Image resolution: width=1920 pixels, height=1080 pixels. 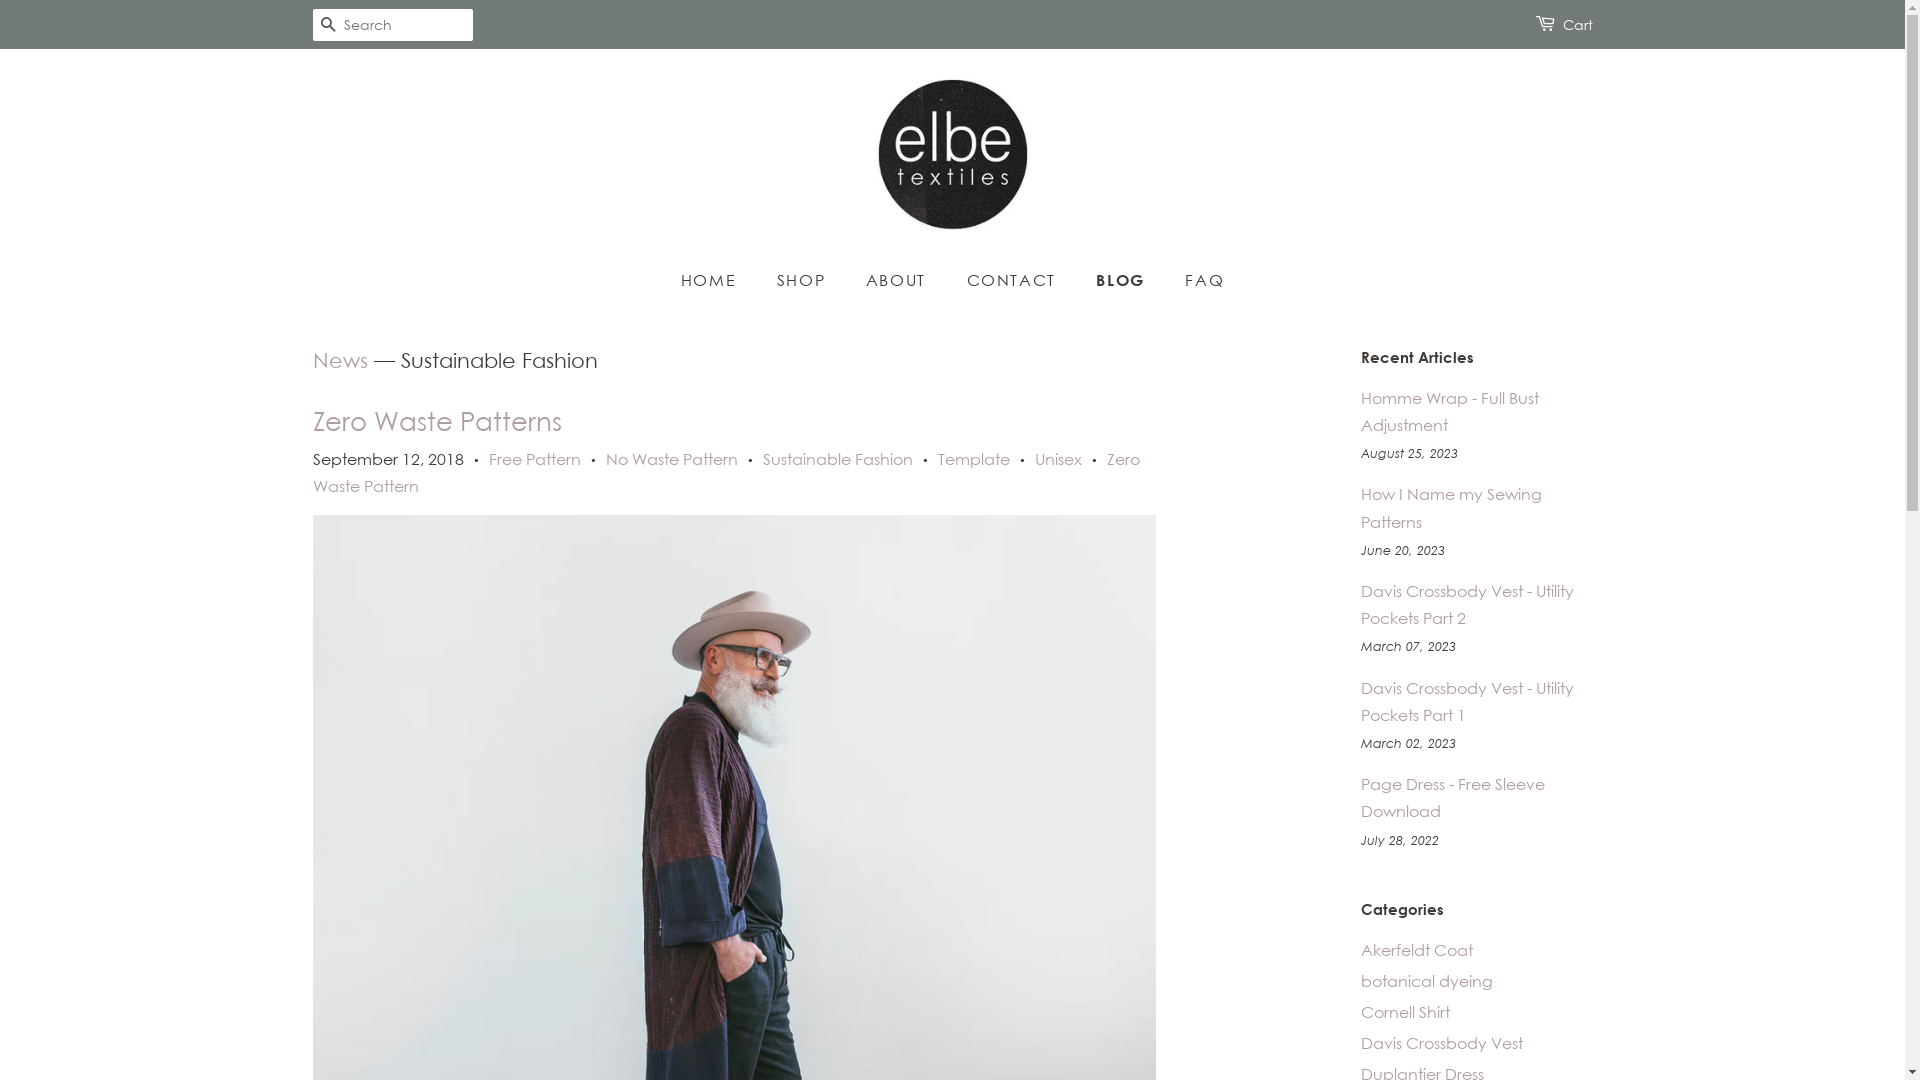 What do you see at coordinates (1466, 604) in the screenshot?
I see `Davis Crossbody Vest - Utility Pockets Part 2` at bounding box center [1466, 604].